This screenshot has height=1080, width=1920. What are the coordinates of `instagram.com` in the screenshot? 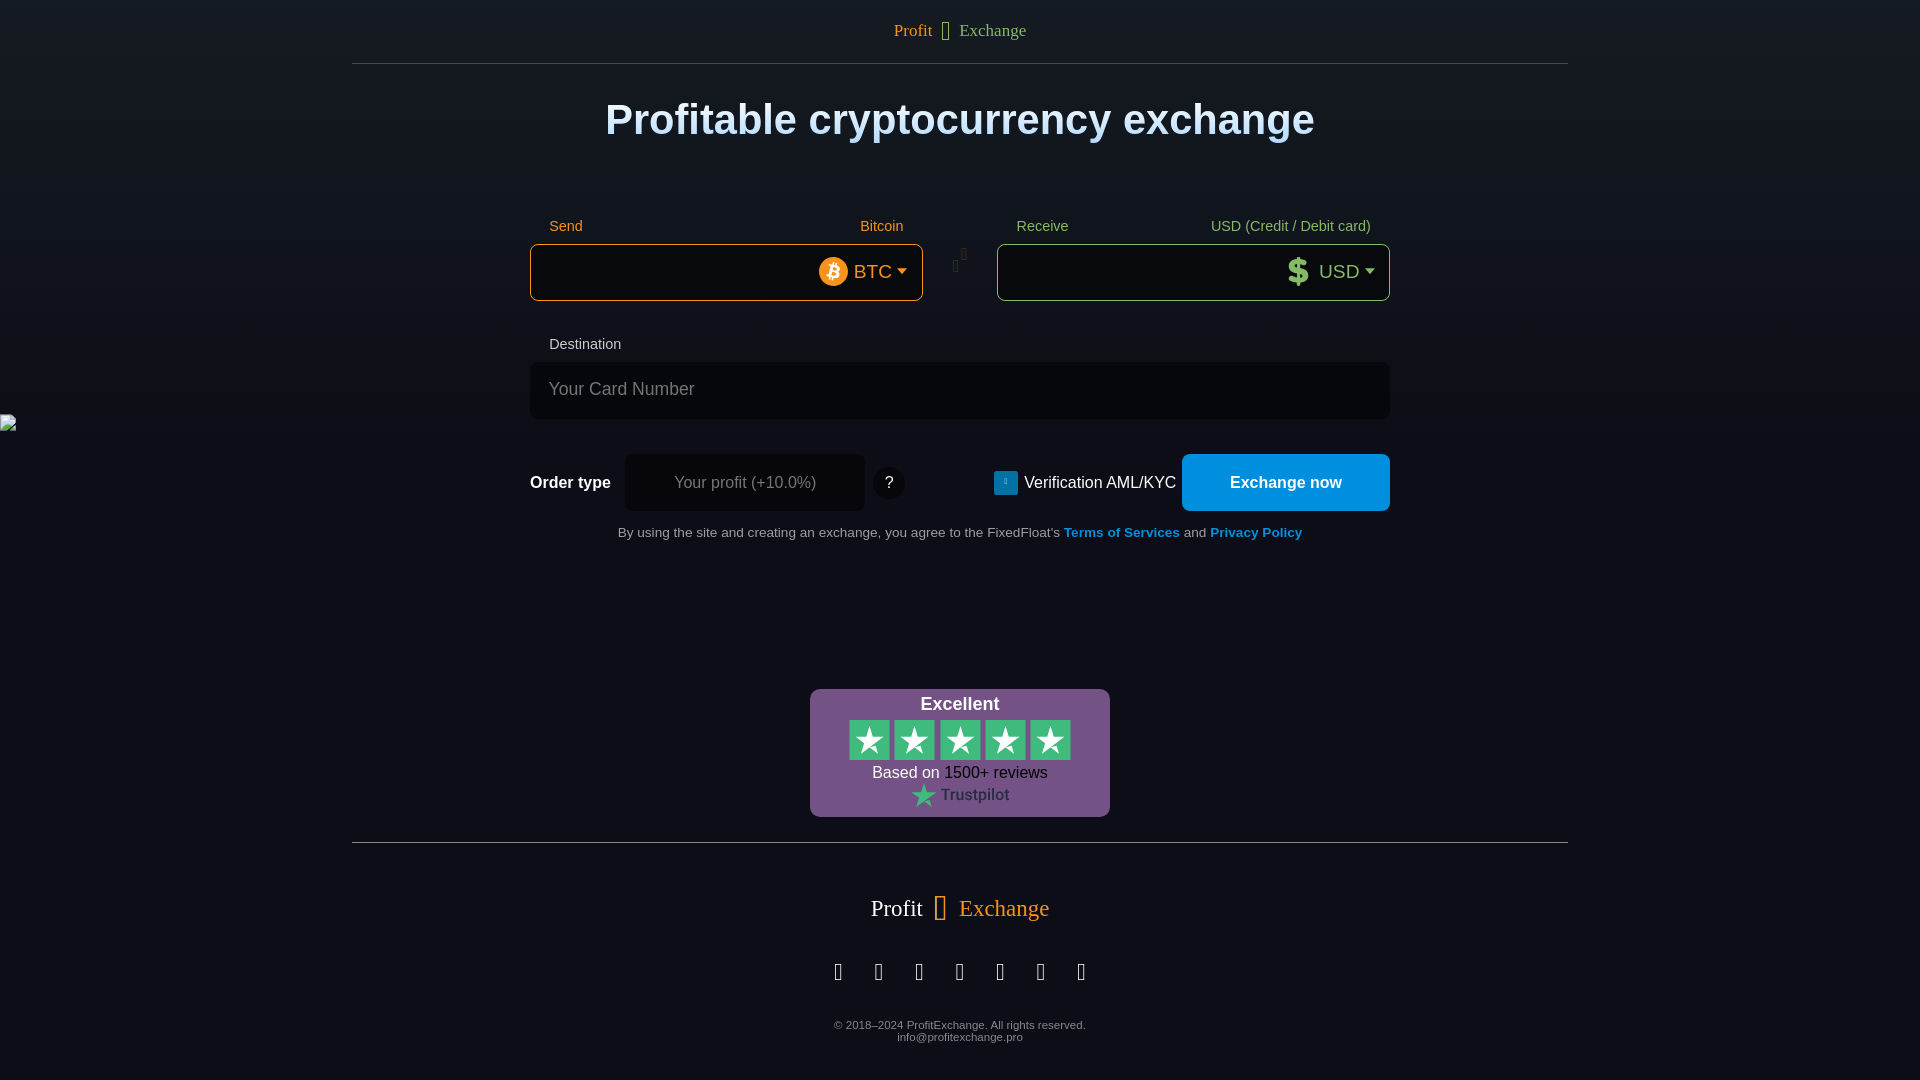 It's located at (879, 972).